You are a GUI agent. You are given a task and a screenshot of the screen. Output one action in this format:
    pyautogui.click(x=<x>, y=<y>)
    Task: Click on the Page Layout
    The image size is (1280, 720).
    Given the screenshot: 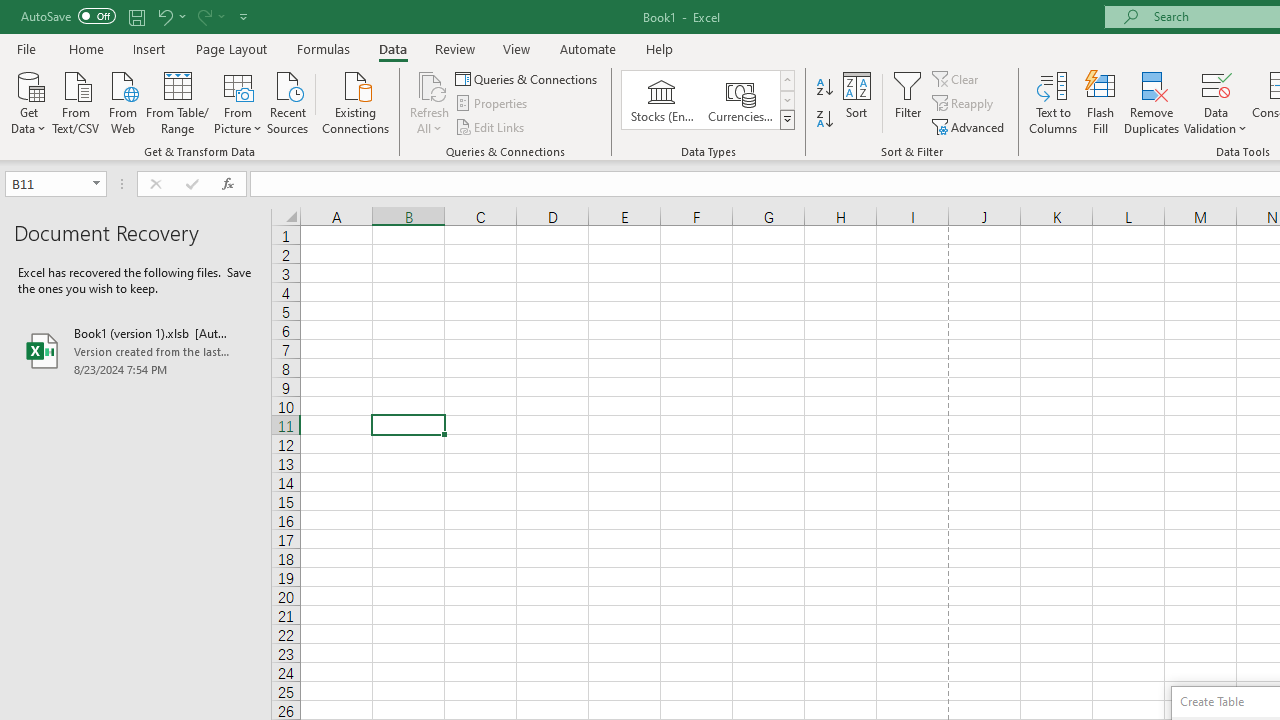 What is the action you would take?
    pyautogui.click(x=230, y=48)
    